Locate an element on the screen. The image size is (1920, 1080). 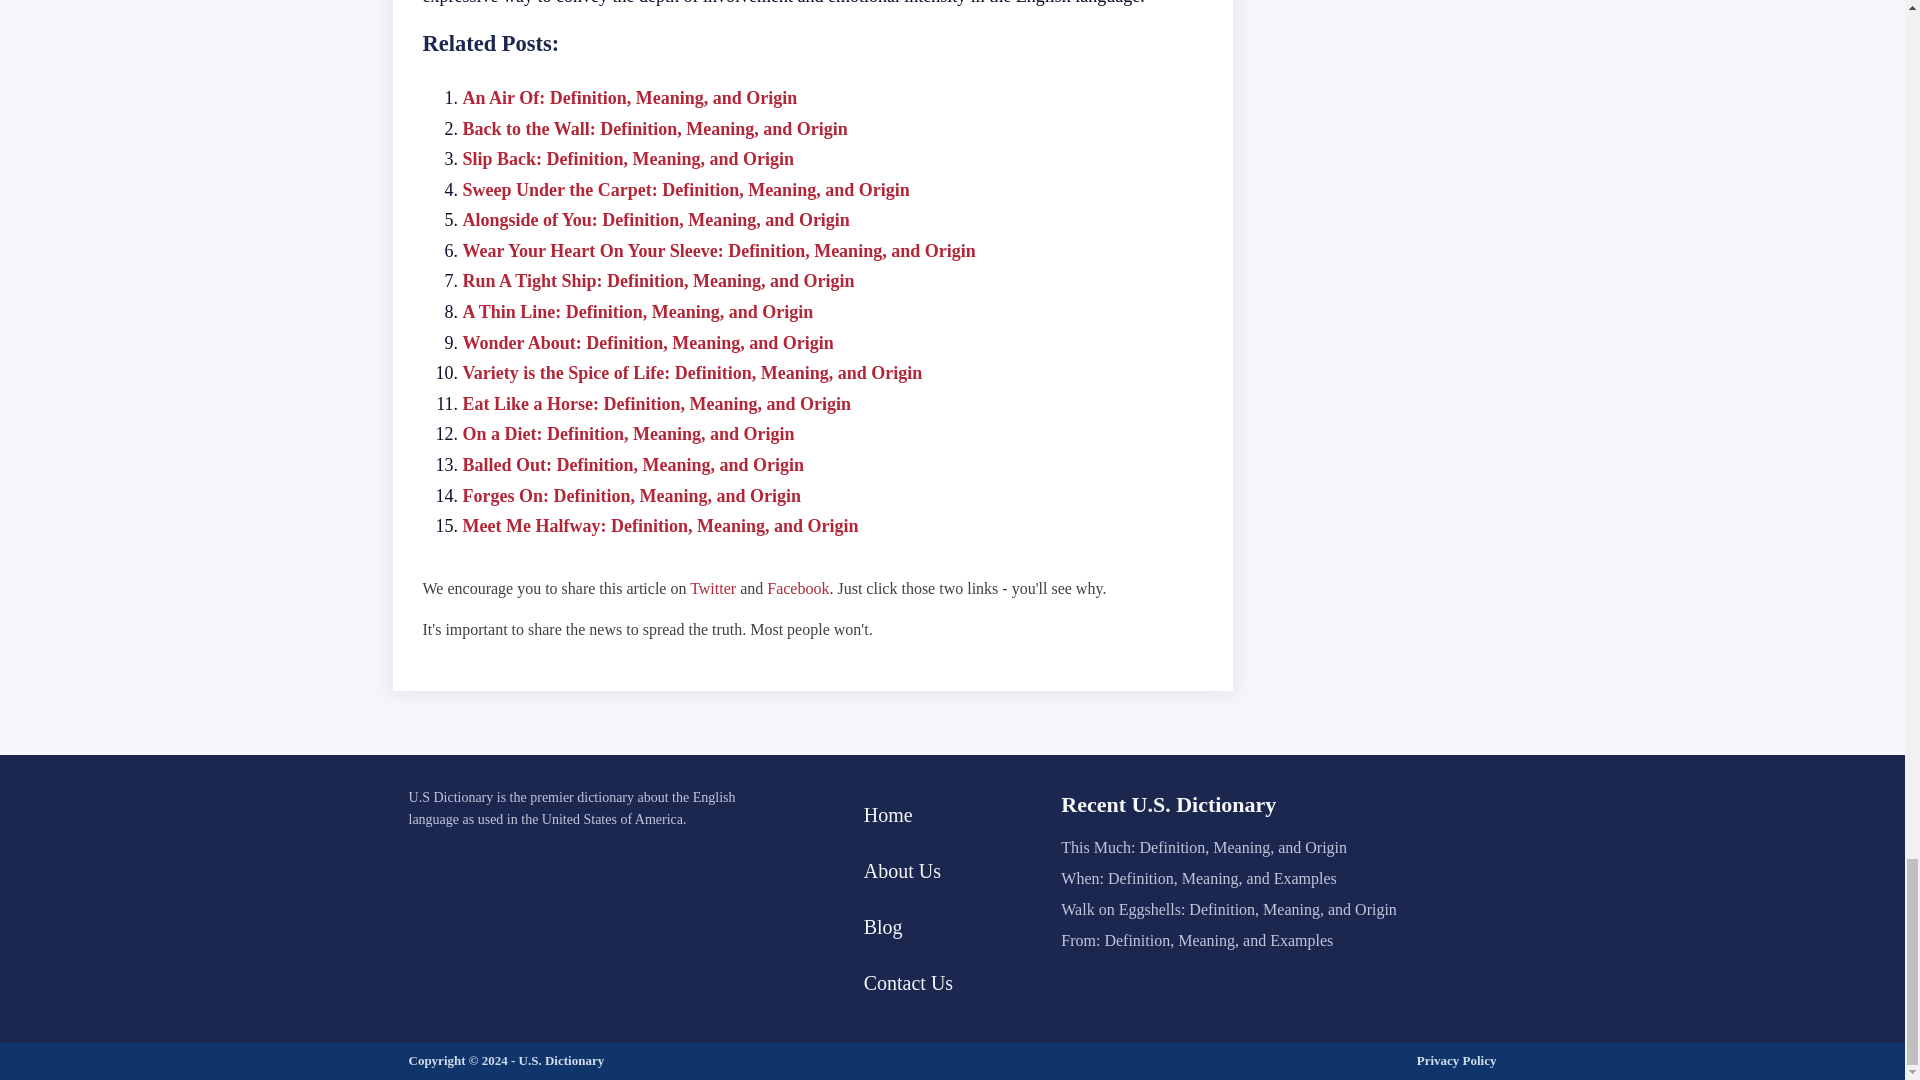
Slip Back: Definition, Meaning, and Origin is located at coordinates (628, 158).